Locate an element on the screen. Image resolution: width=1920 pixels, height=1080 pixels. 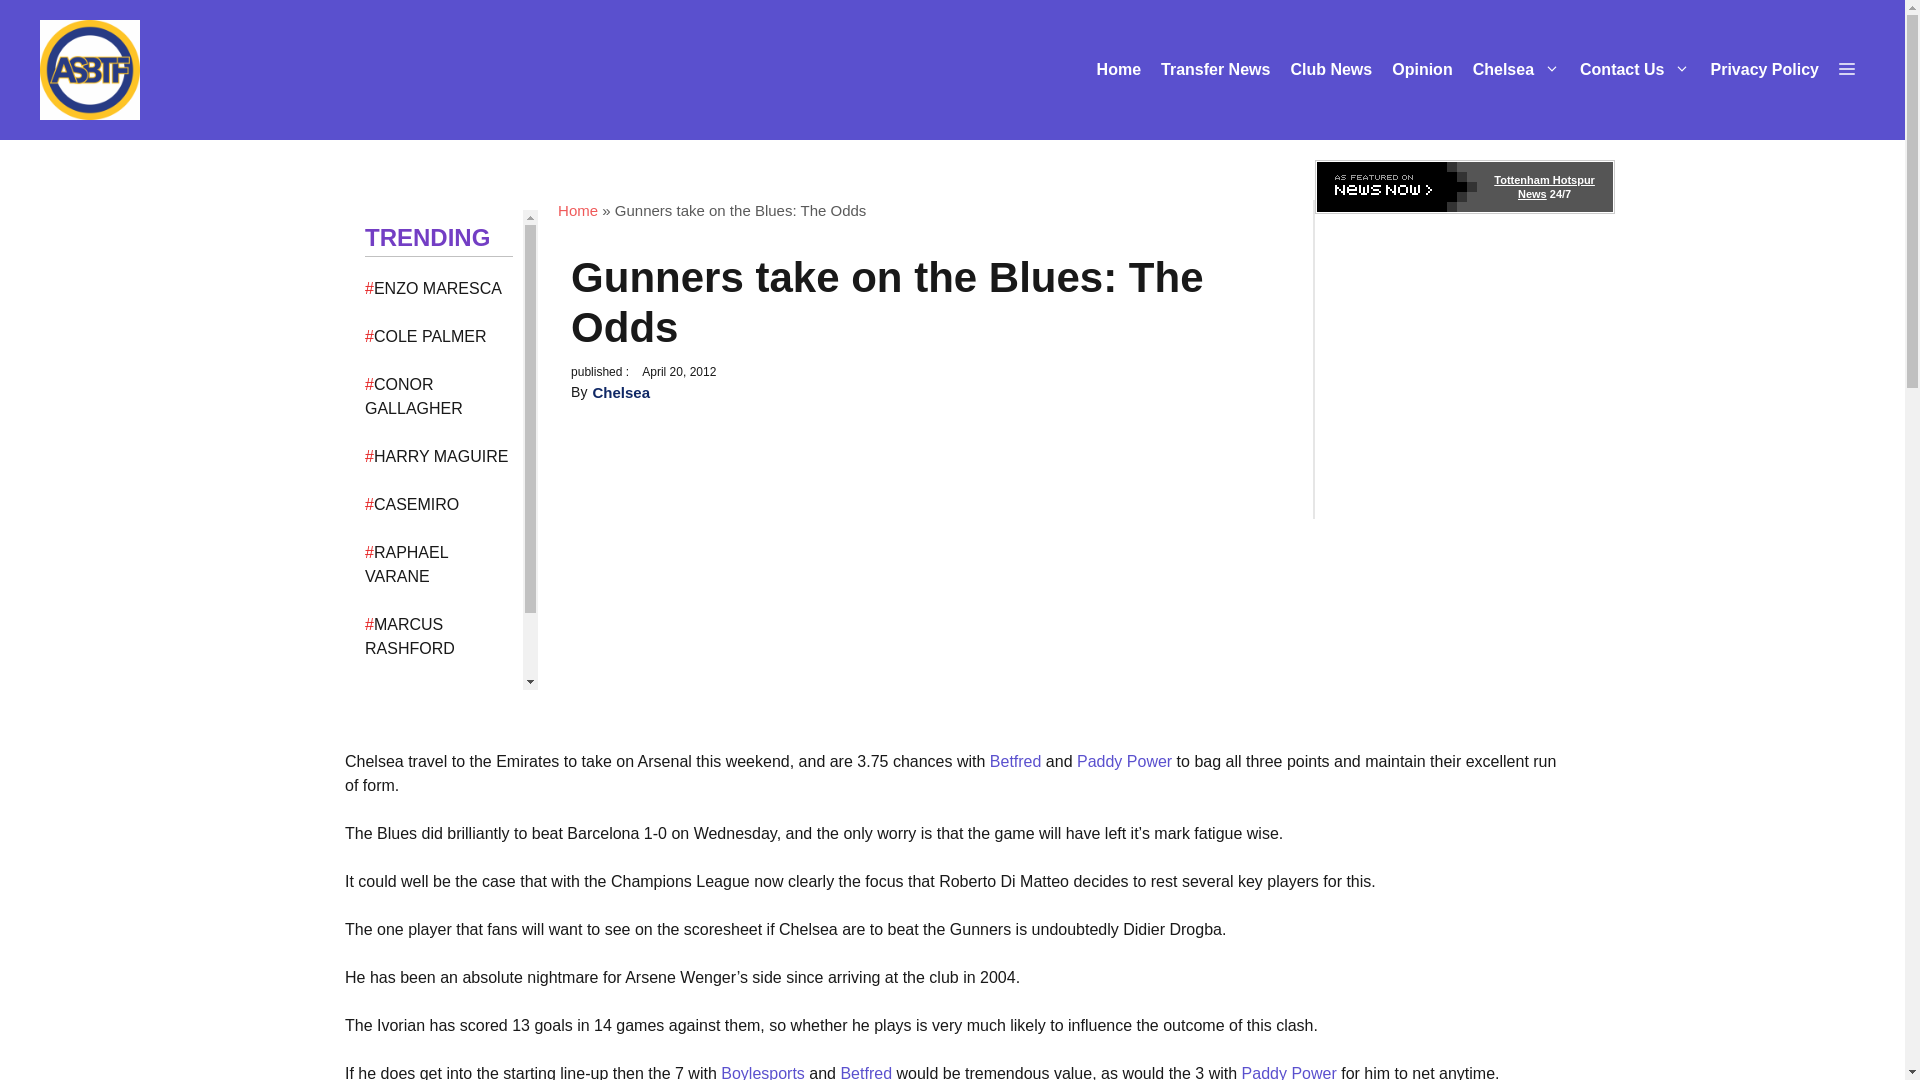
Club News is located at coordinates (1331, 70).